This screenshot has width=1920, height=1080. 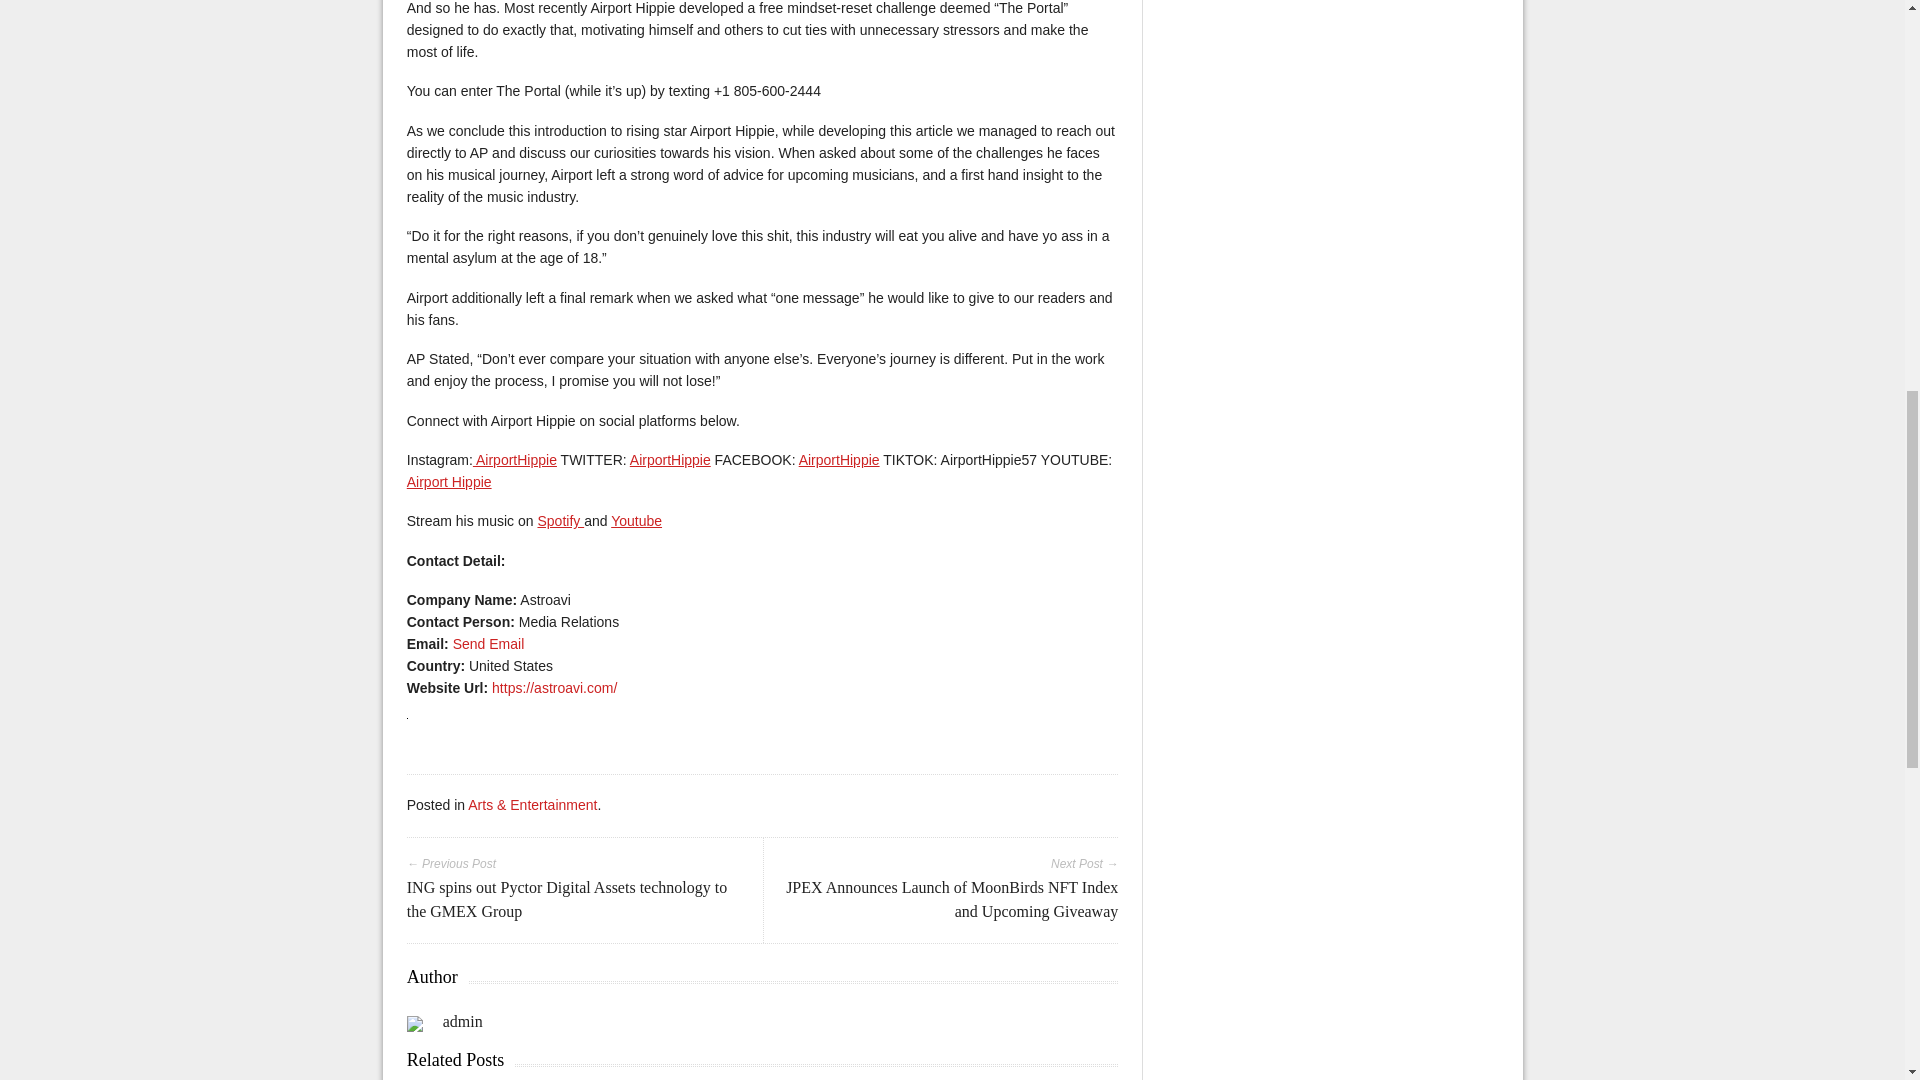 I want to click on Send Email, so click(x=488, y=644).